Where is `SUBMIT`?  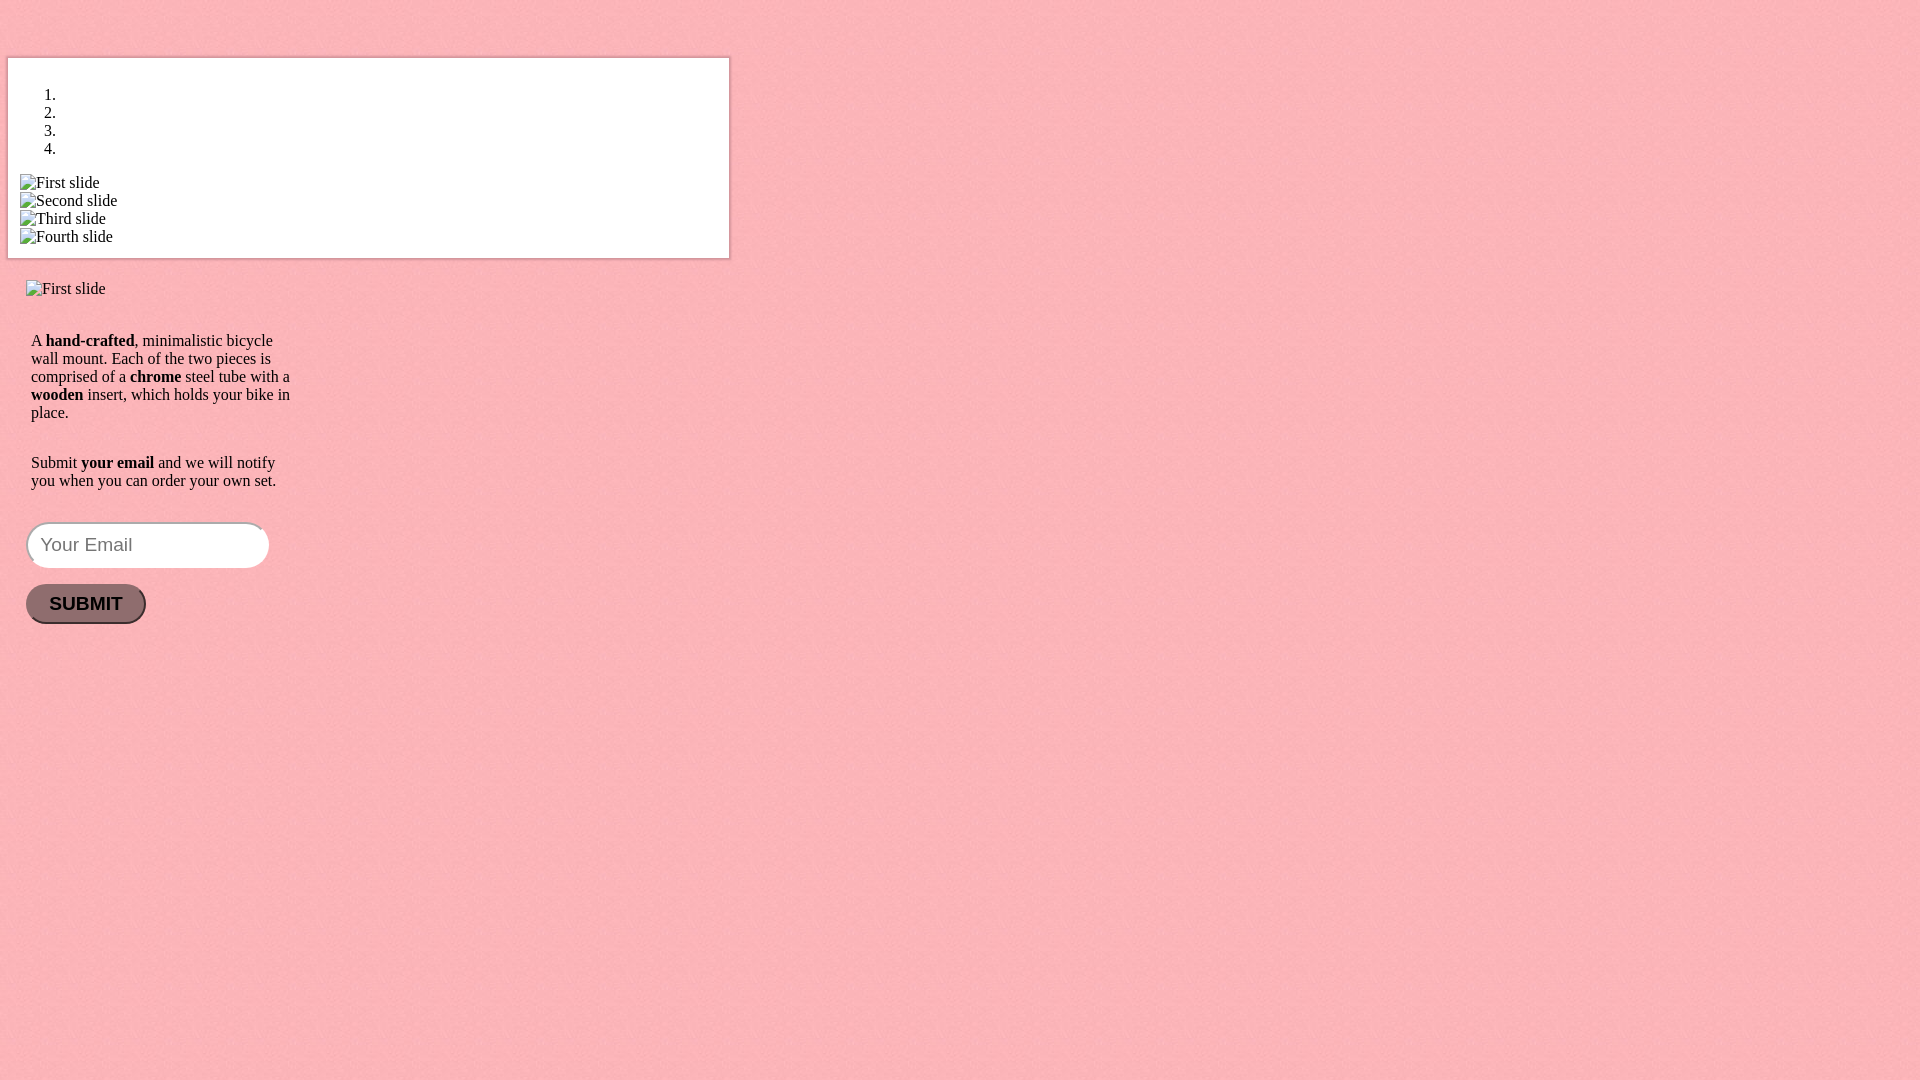
SUBMIT is located at coordinates (86, 604).